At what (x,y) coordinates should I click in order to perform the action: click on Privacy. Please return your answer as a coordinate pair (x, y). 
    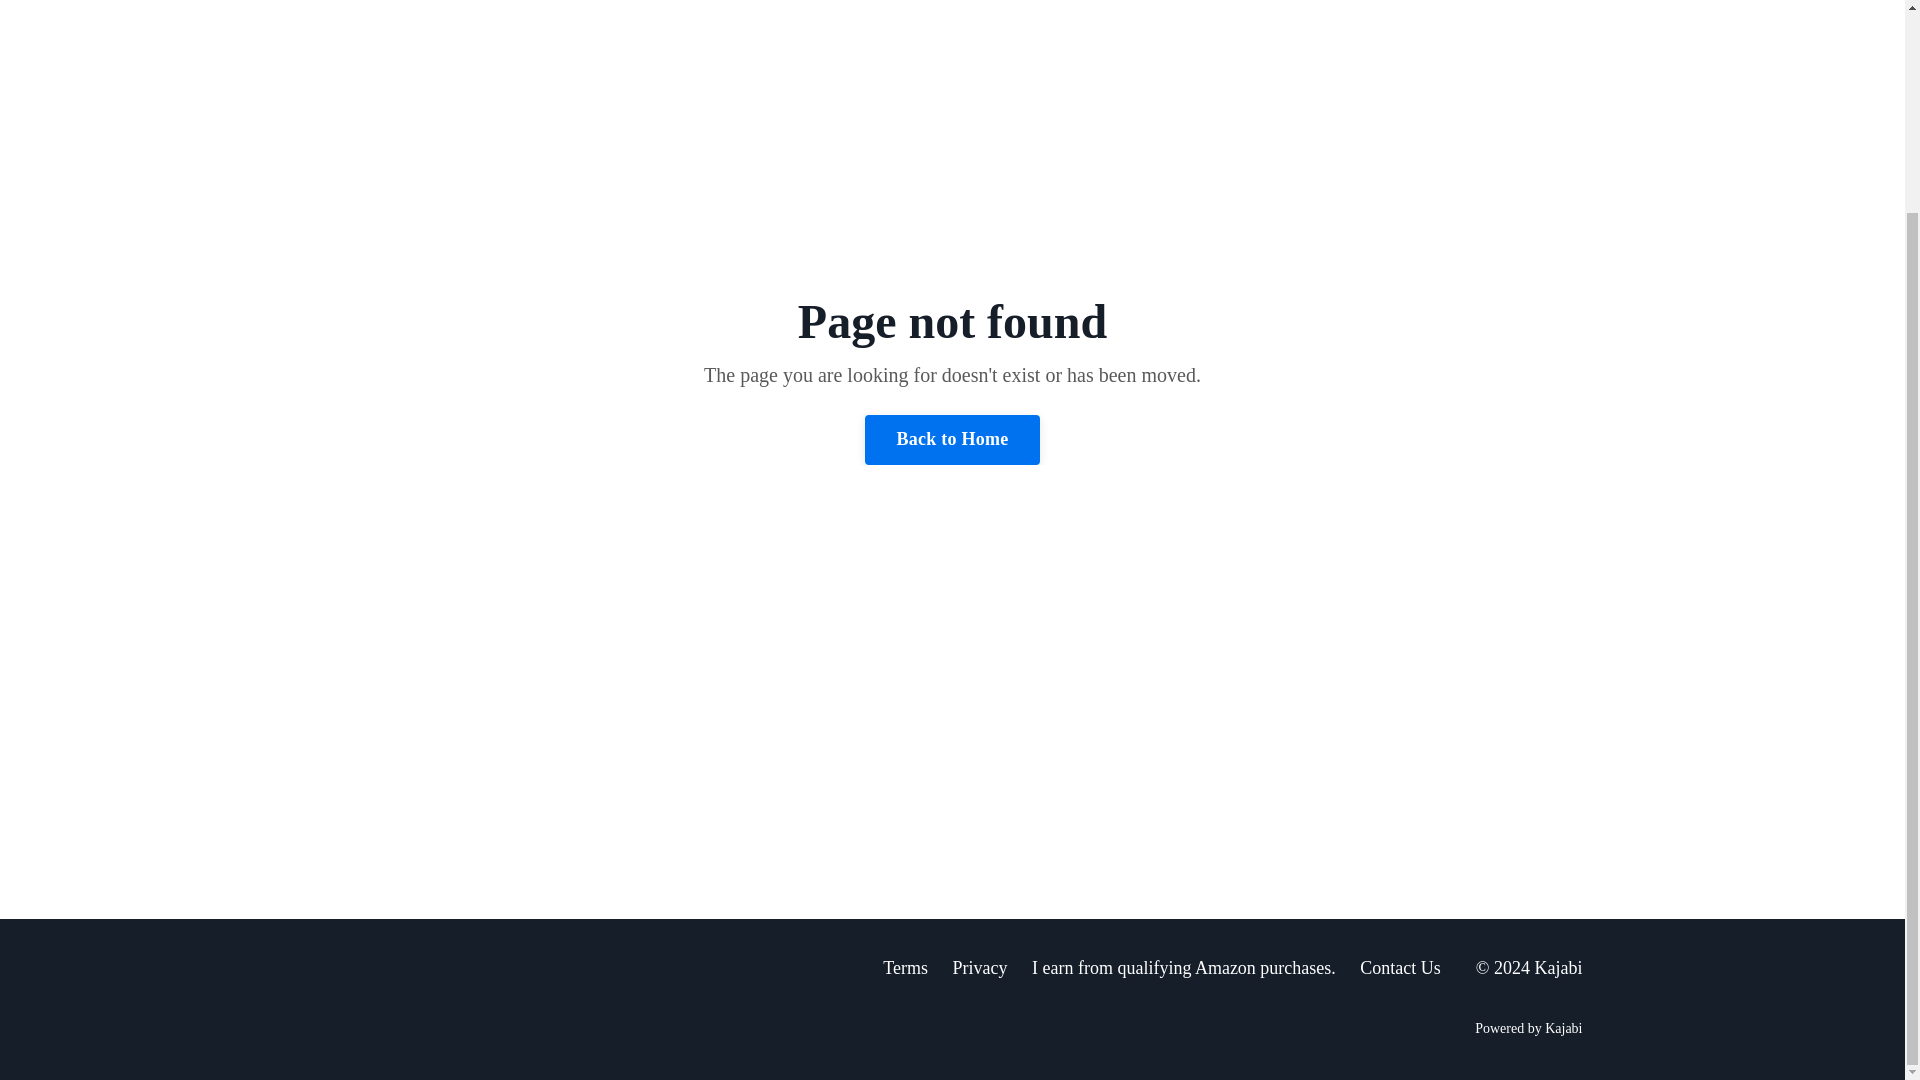
    Looking at the image, I should click on (979, 968).